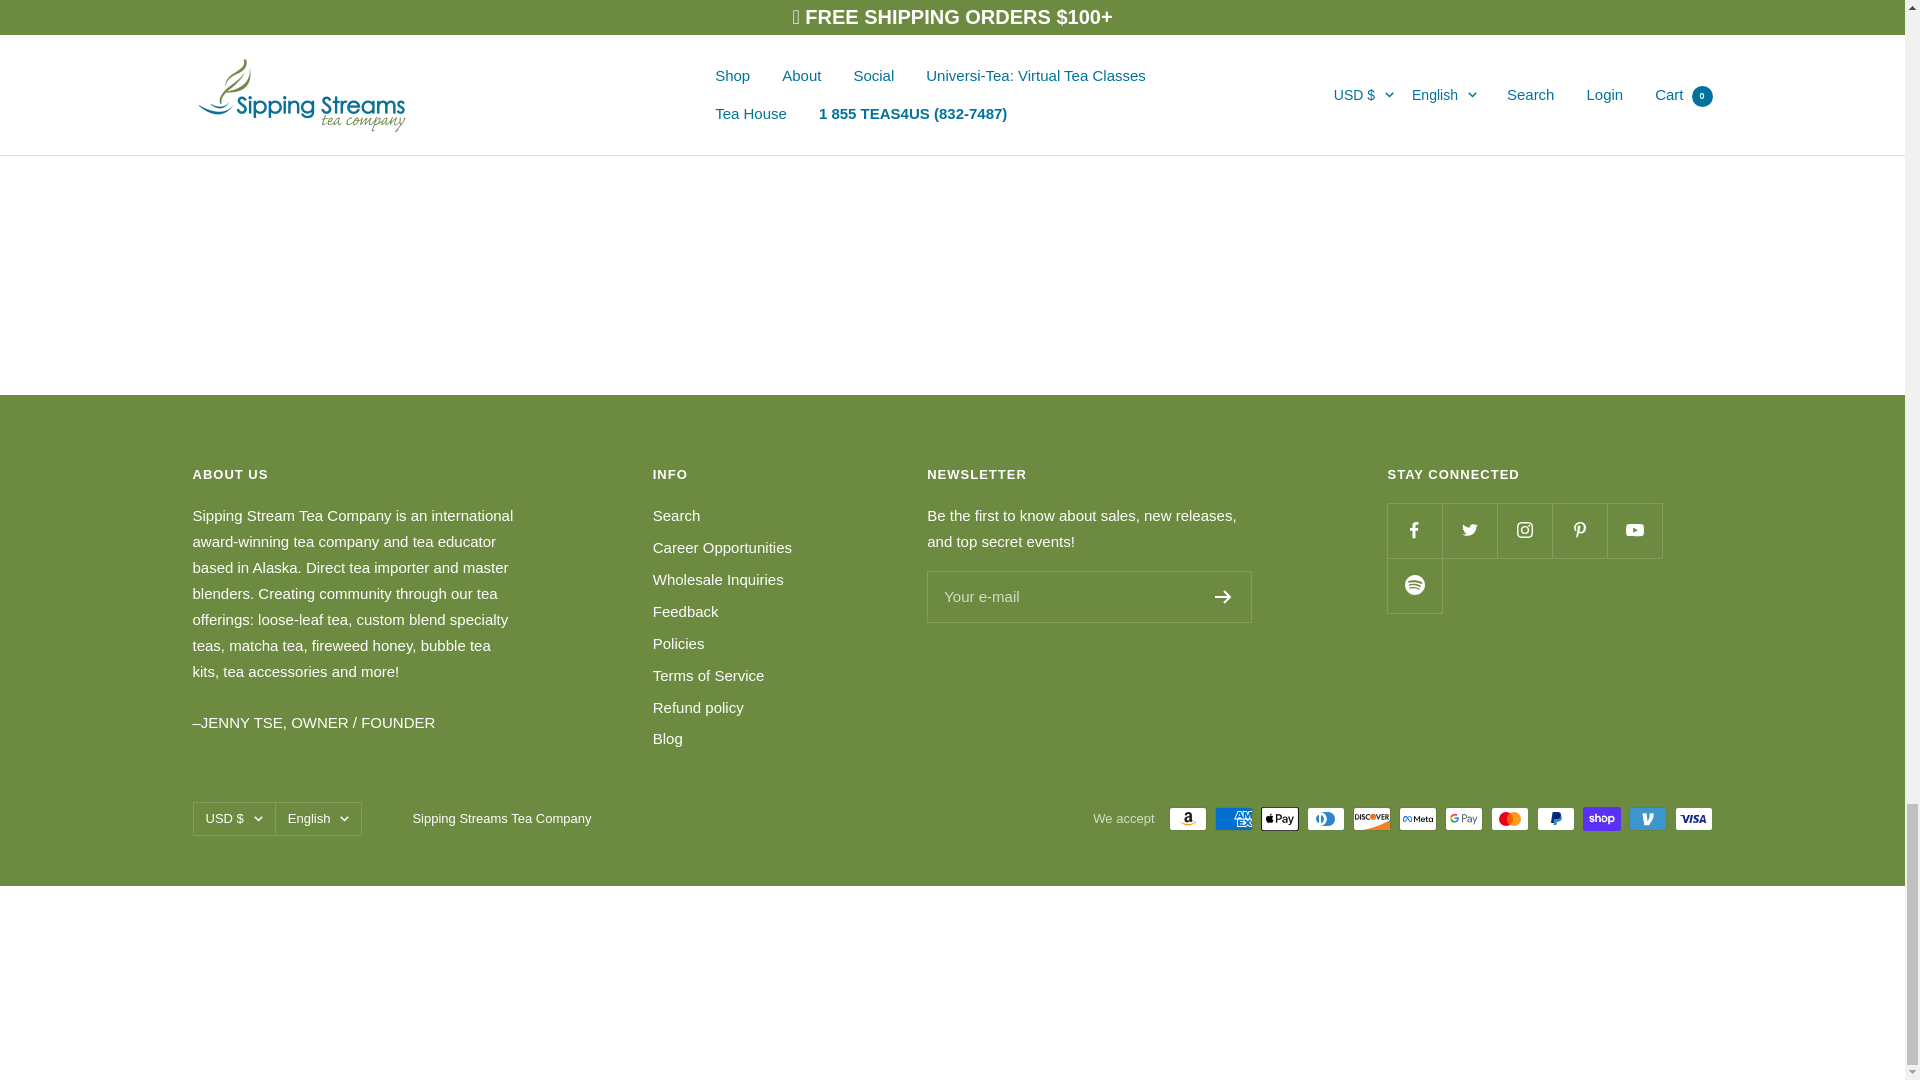 The width and height of the screenshot is (1920, 1080). What do you see at coordinates (1224, 596) in the screenshot?
I see `Register` at bounding box center [1224, 596].